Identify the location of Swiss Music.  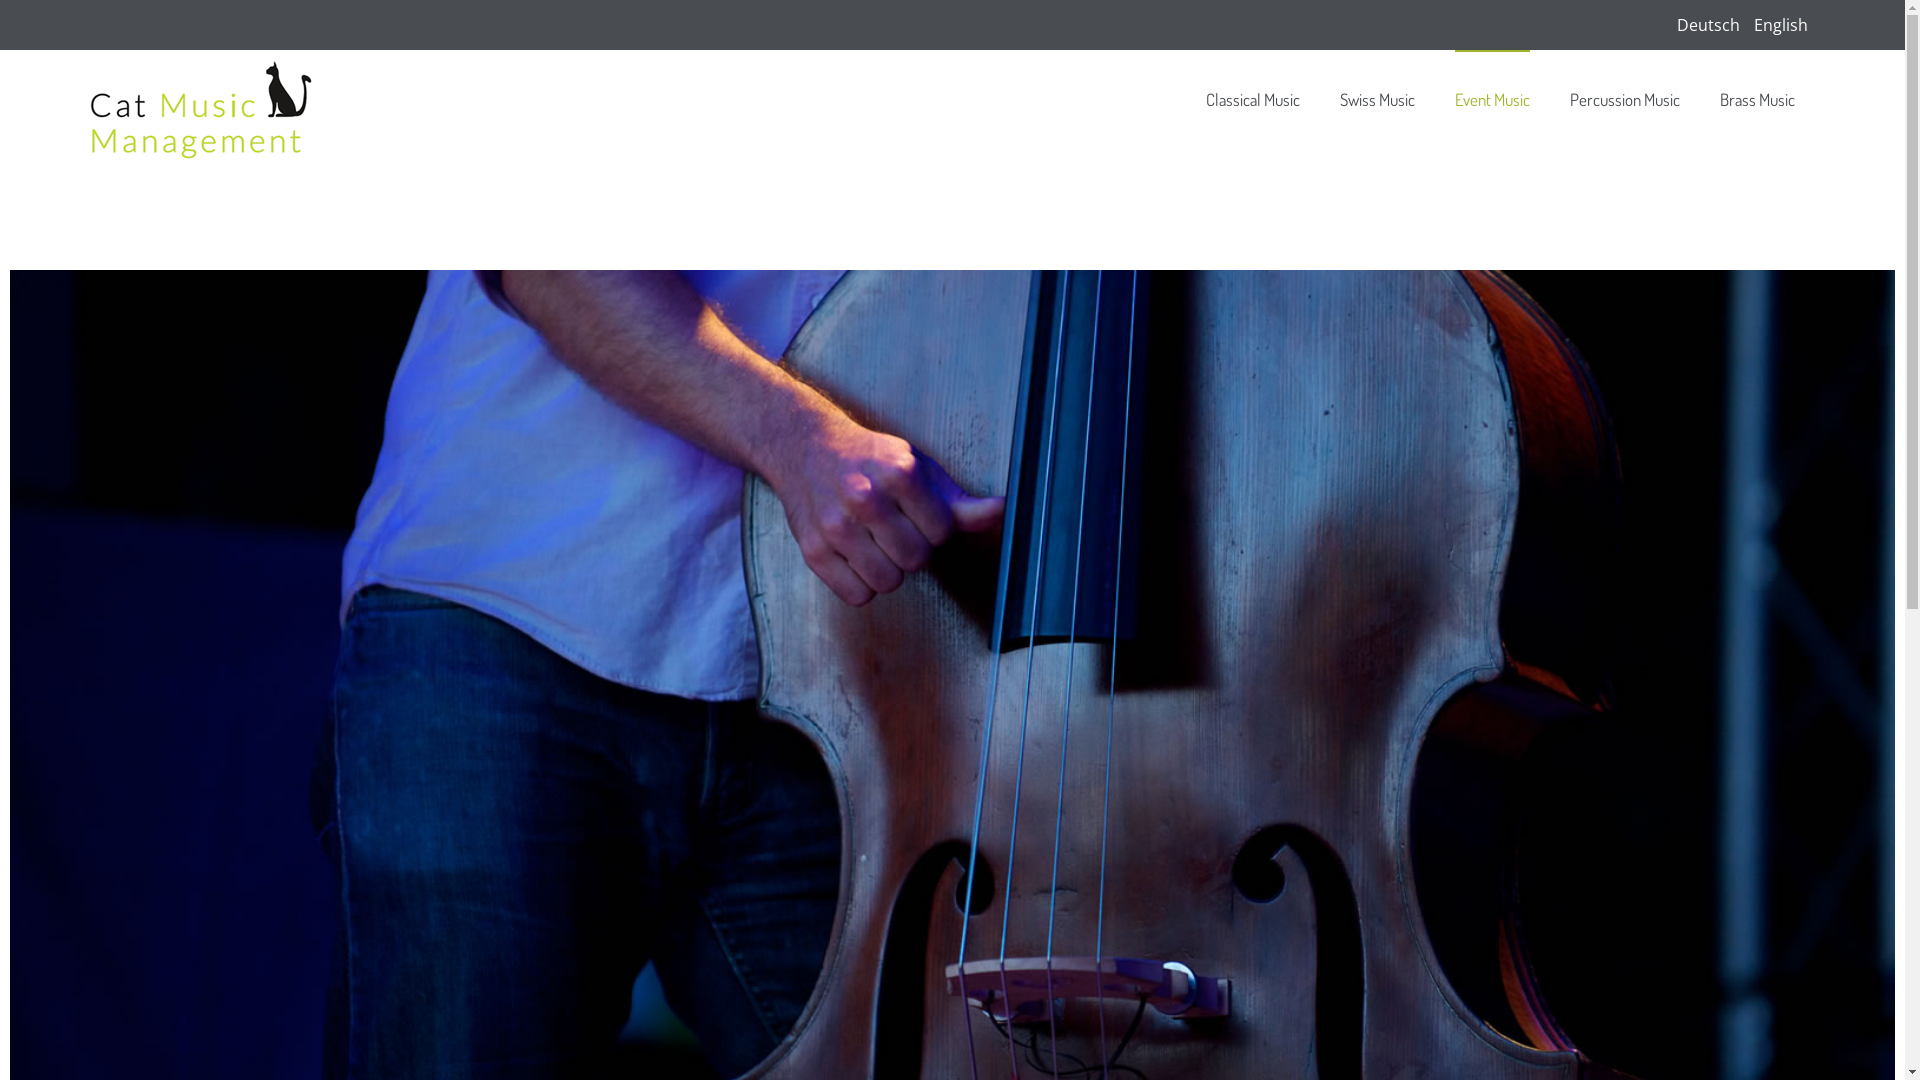
(1378, 100).